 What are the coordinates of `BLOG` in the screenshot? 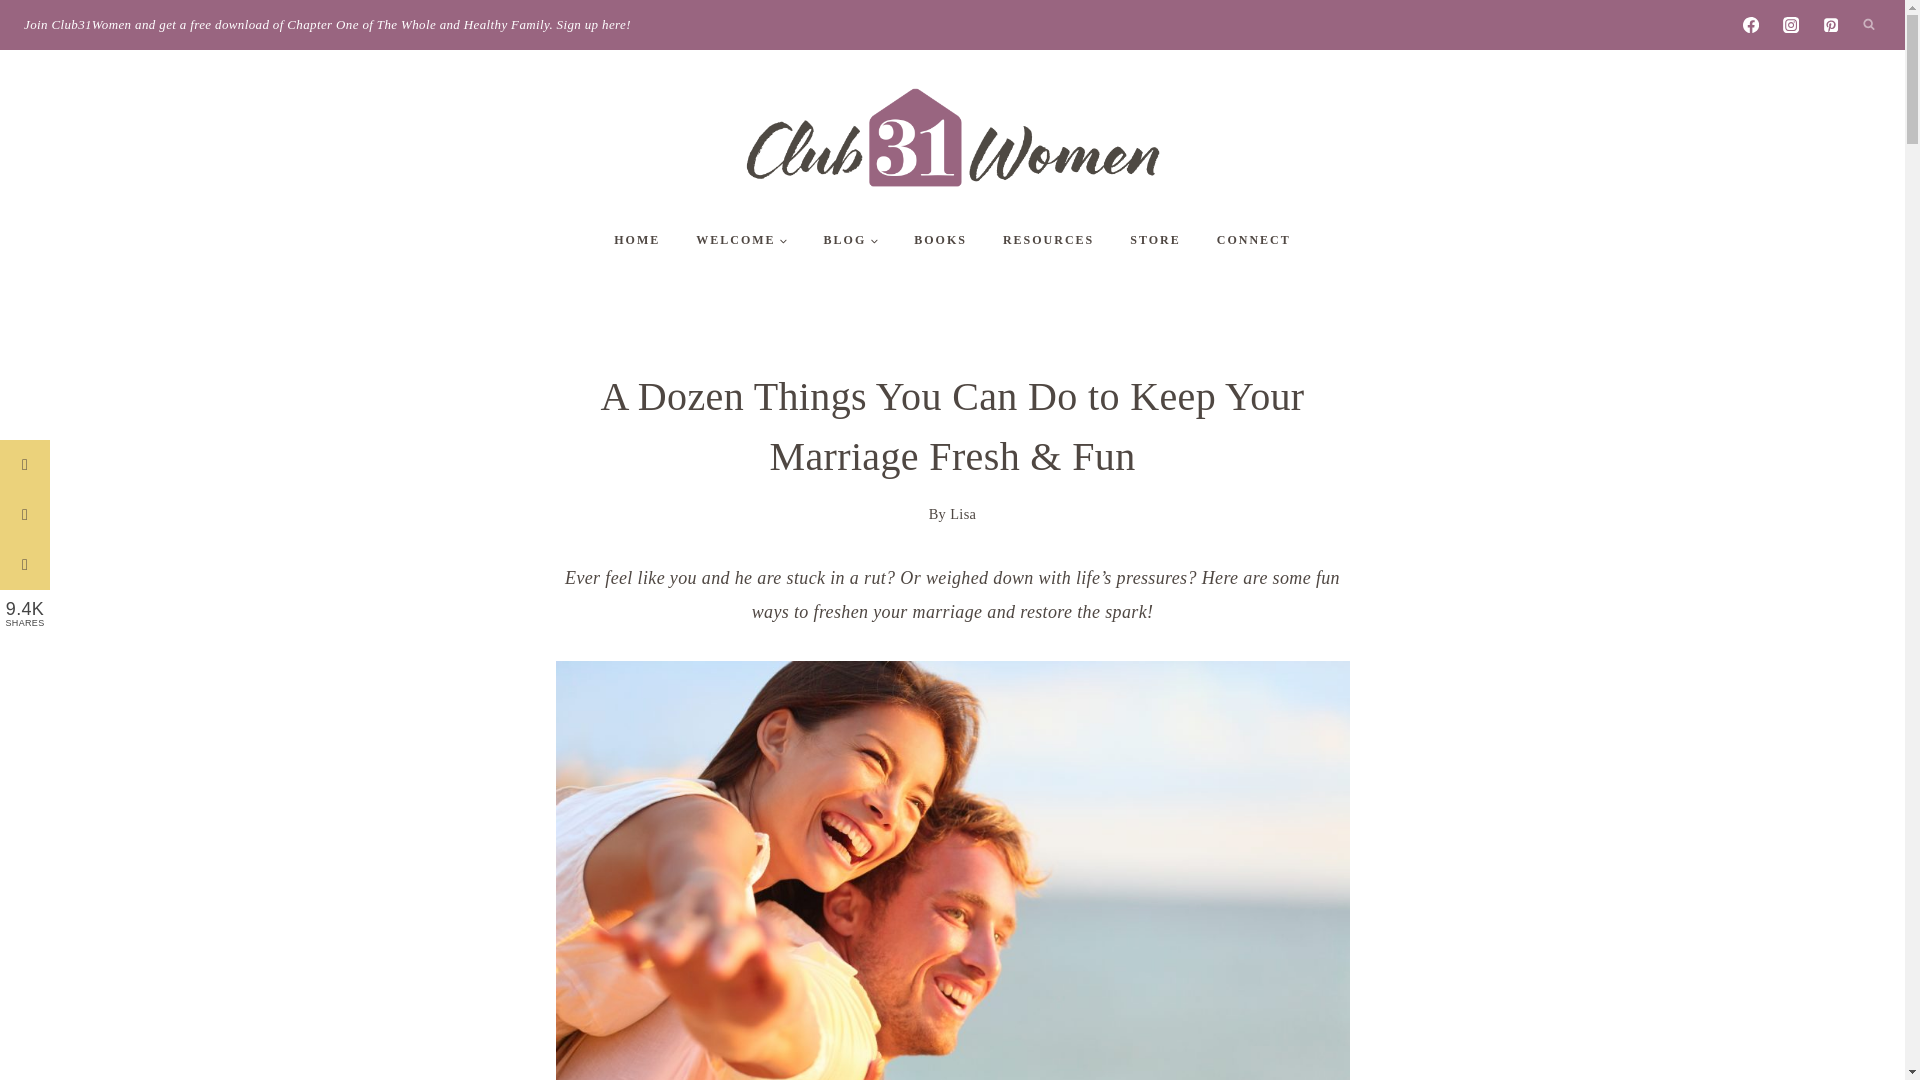 It's located at (851, 240).